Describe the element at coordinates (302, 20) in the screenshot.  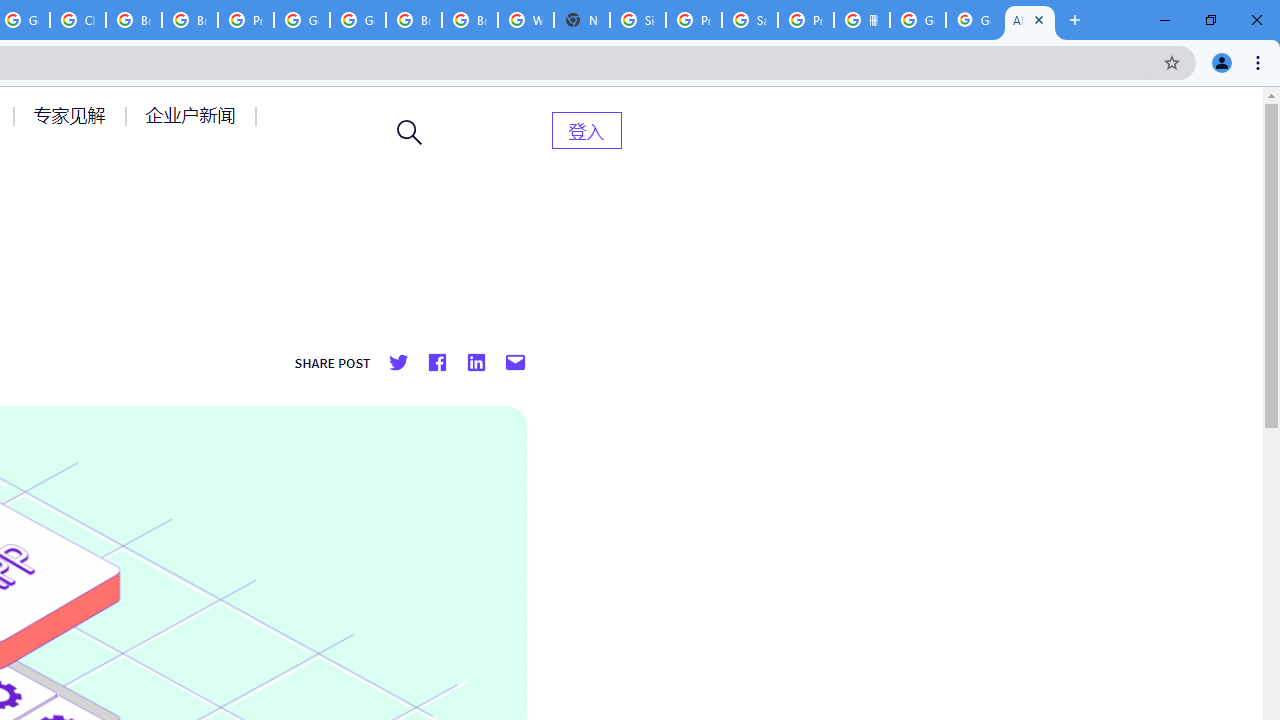
I see `Google Cloud Platform` at that location.